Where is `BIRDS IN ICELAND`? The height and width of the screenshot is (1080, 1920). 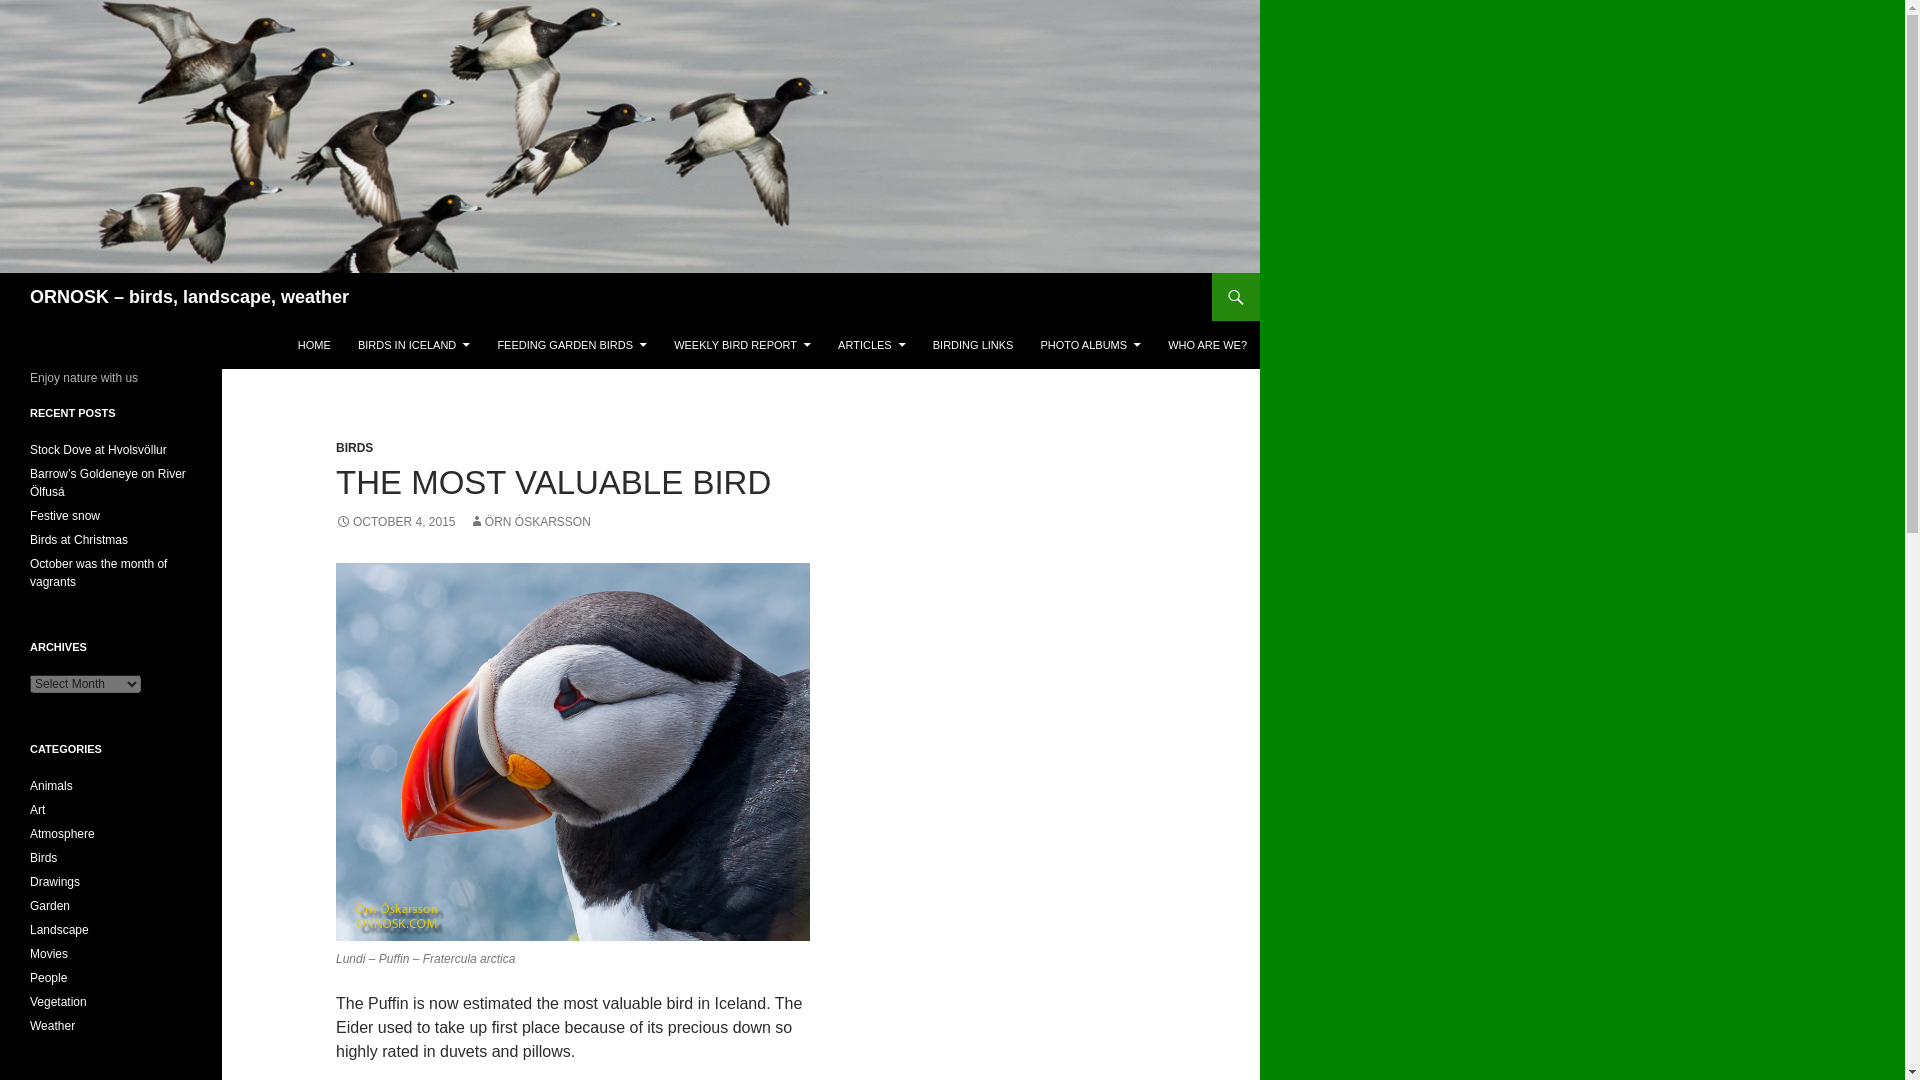
BIRDS IN ICELAND is located at coordinates (413, 344).